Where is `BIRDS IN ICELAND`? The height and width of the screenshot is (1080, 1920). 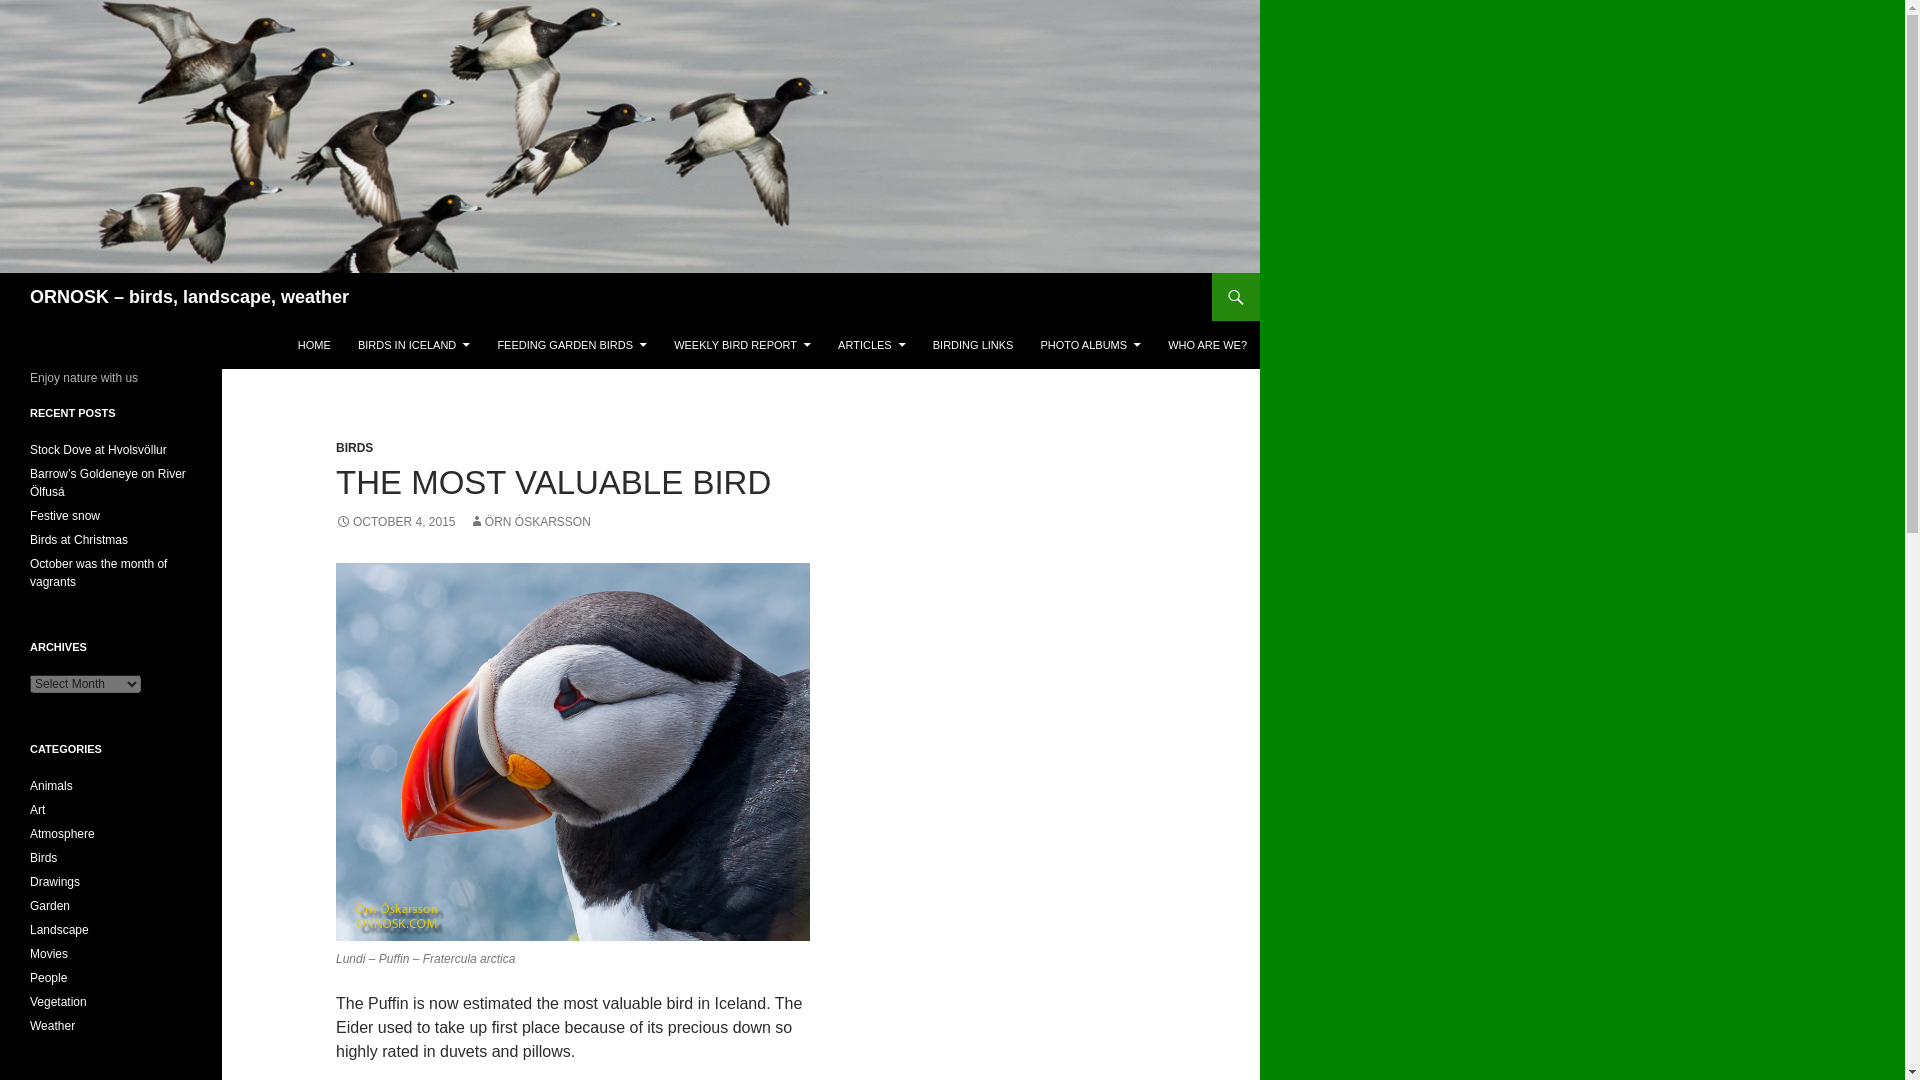
BIRDS IN ICELAND is located at coordinates (413, 344).